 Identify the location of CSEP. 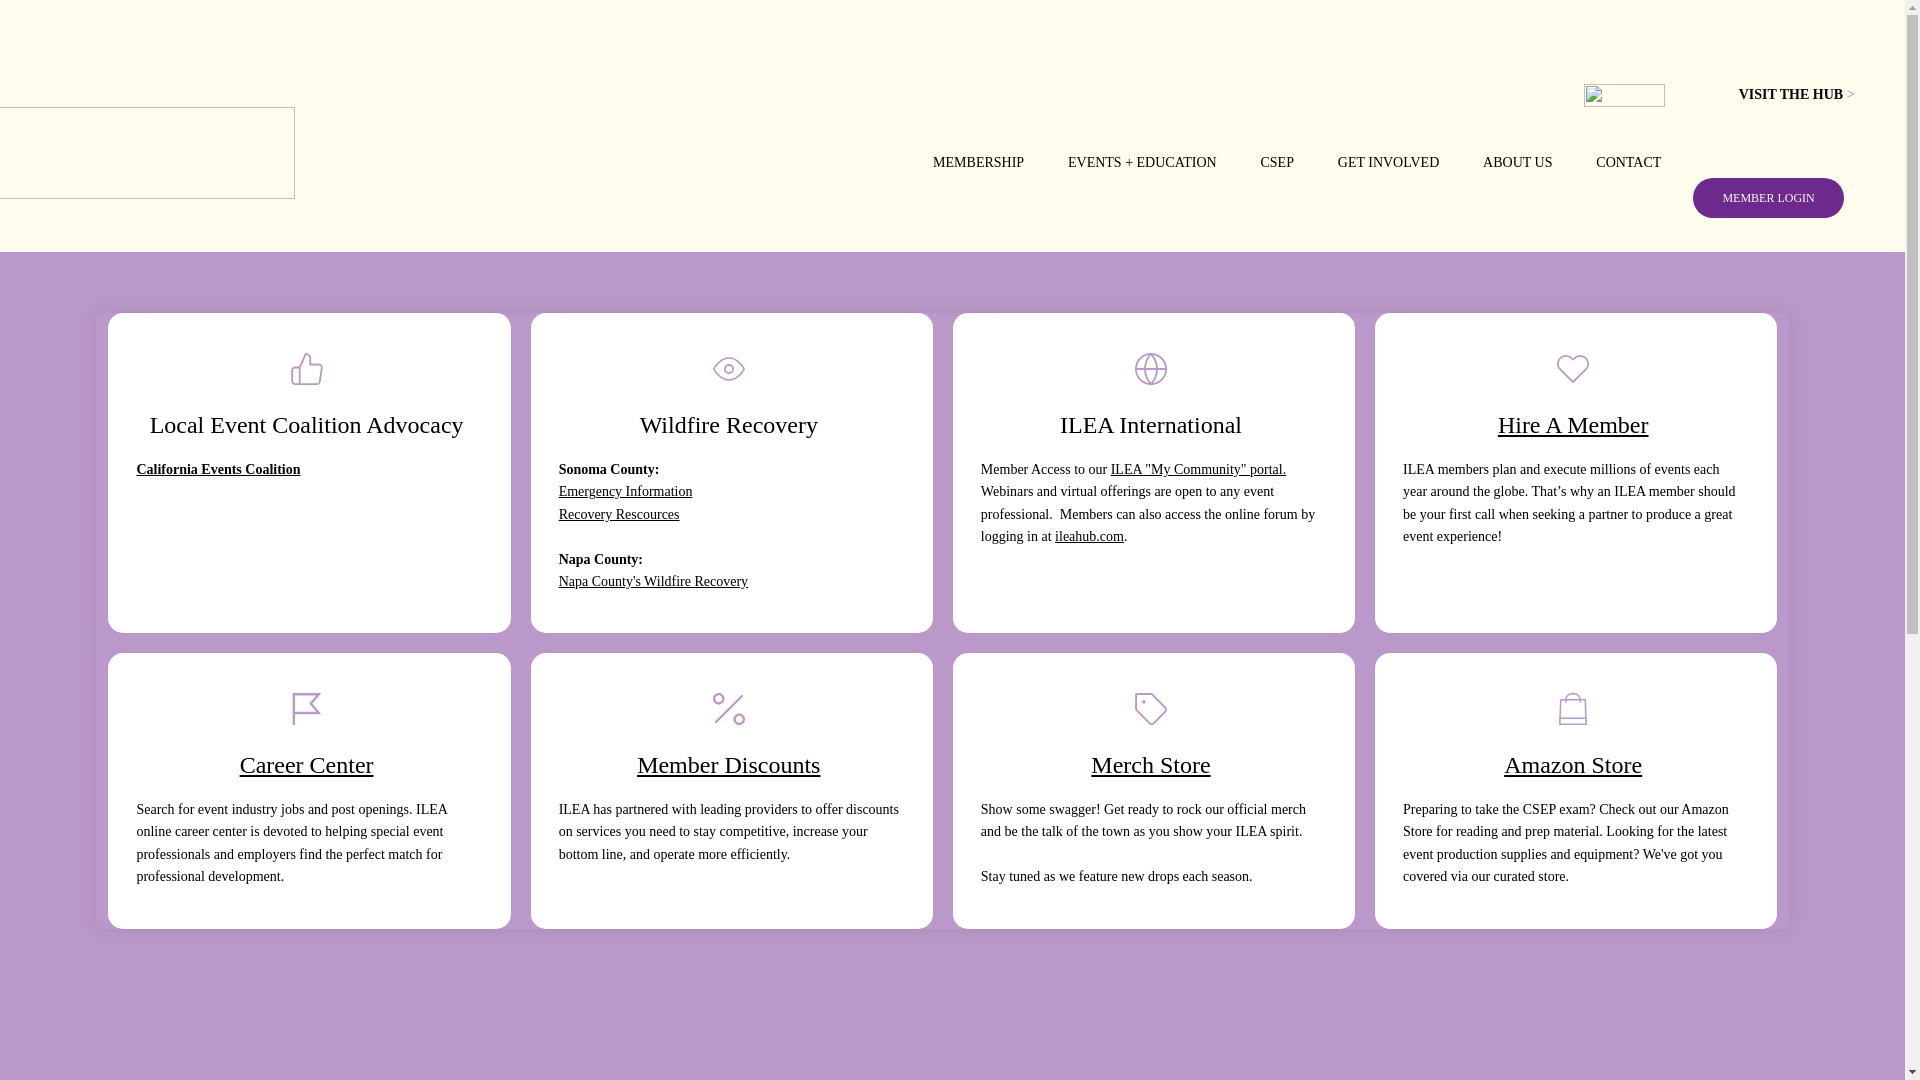
(1276, 162).